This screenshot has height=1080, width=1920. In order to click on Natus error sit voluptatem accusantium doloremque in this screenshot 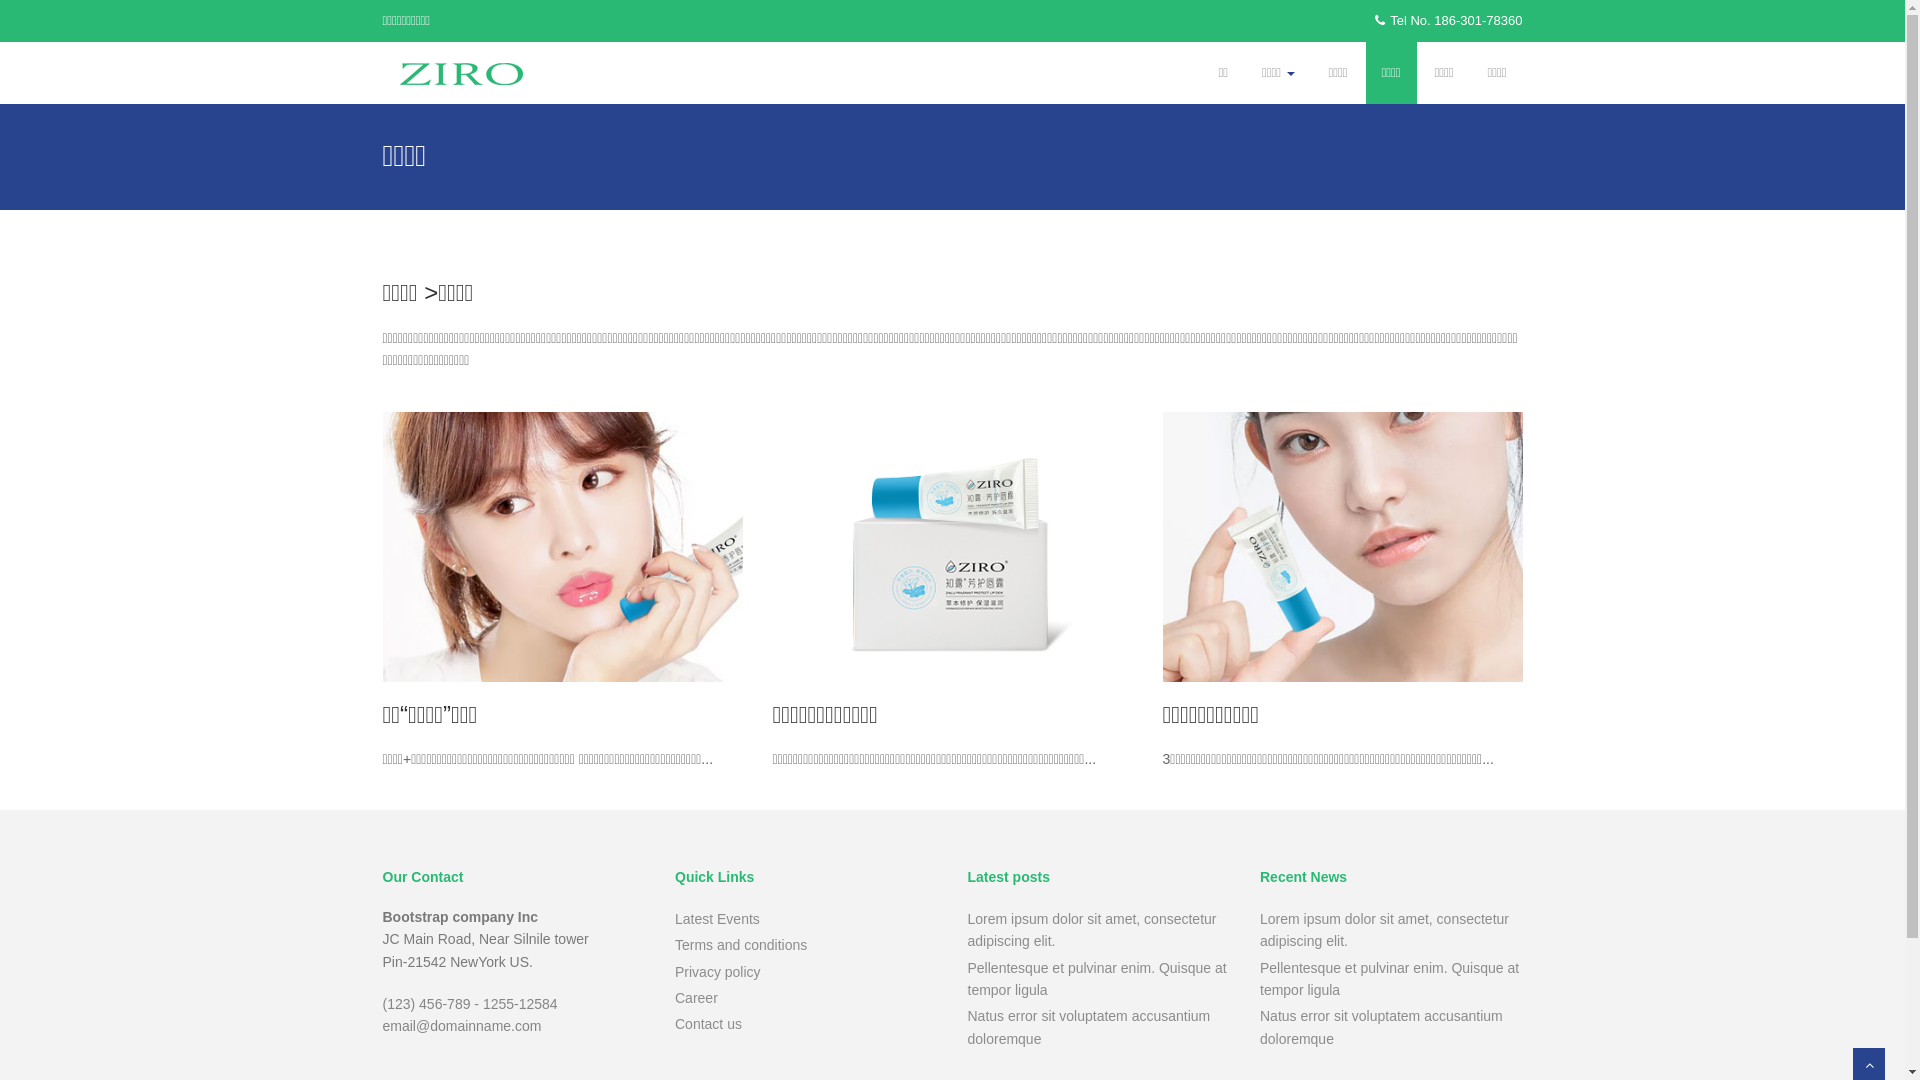, I will do `click(1090, 1027)`.